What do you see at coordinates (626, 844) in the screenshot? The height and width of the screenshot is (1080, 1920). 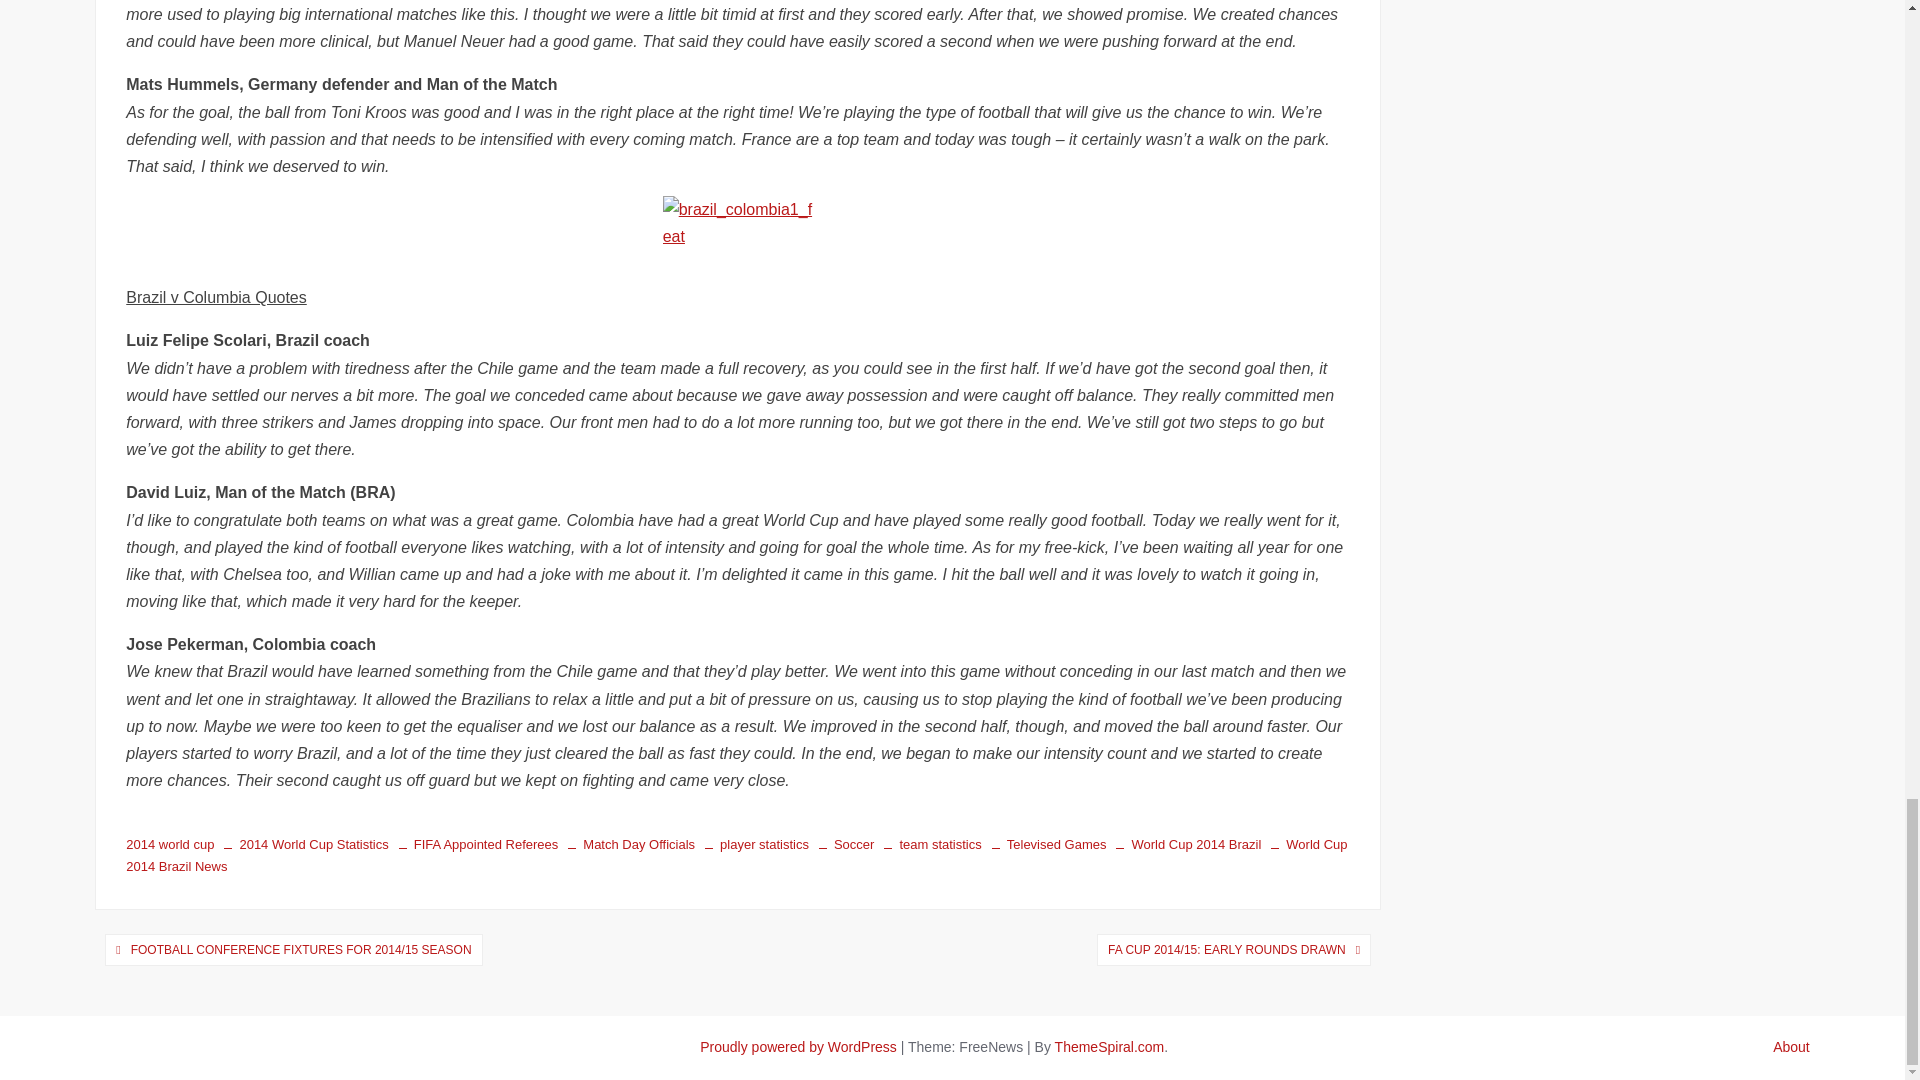 I see `Match Day Officials` at bounding box center [626, 844].